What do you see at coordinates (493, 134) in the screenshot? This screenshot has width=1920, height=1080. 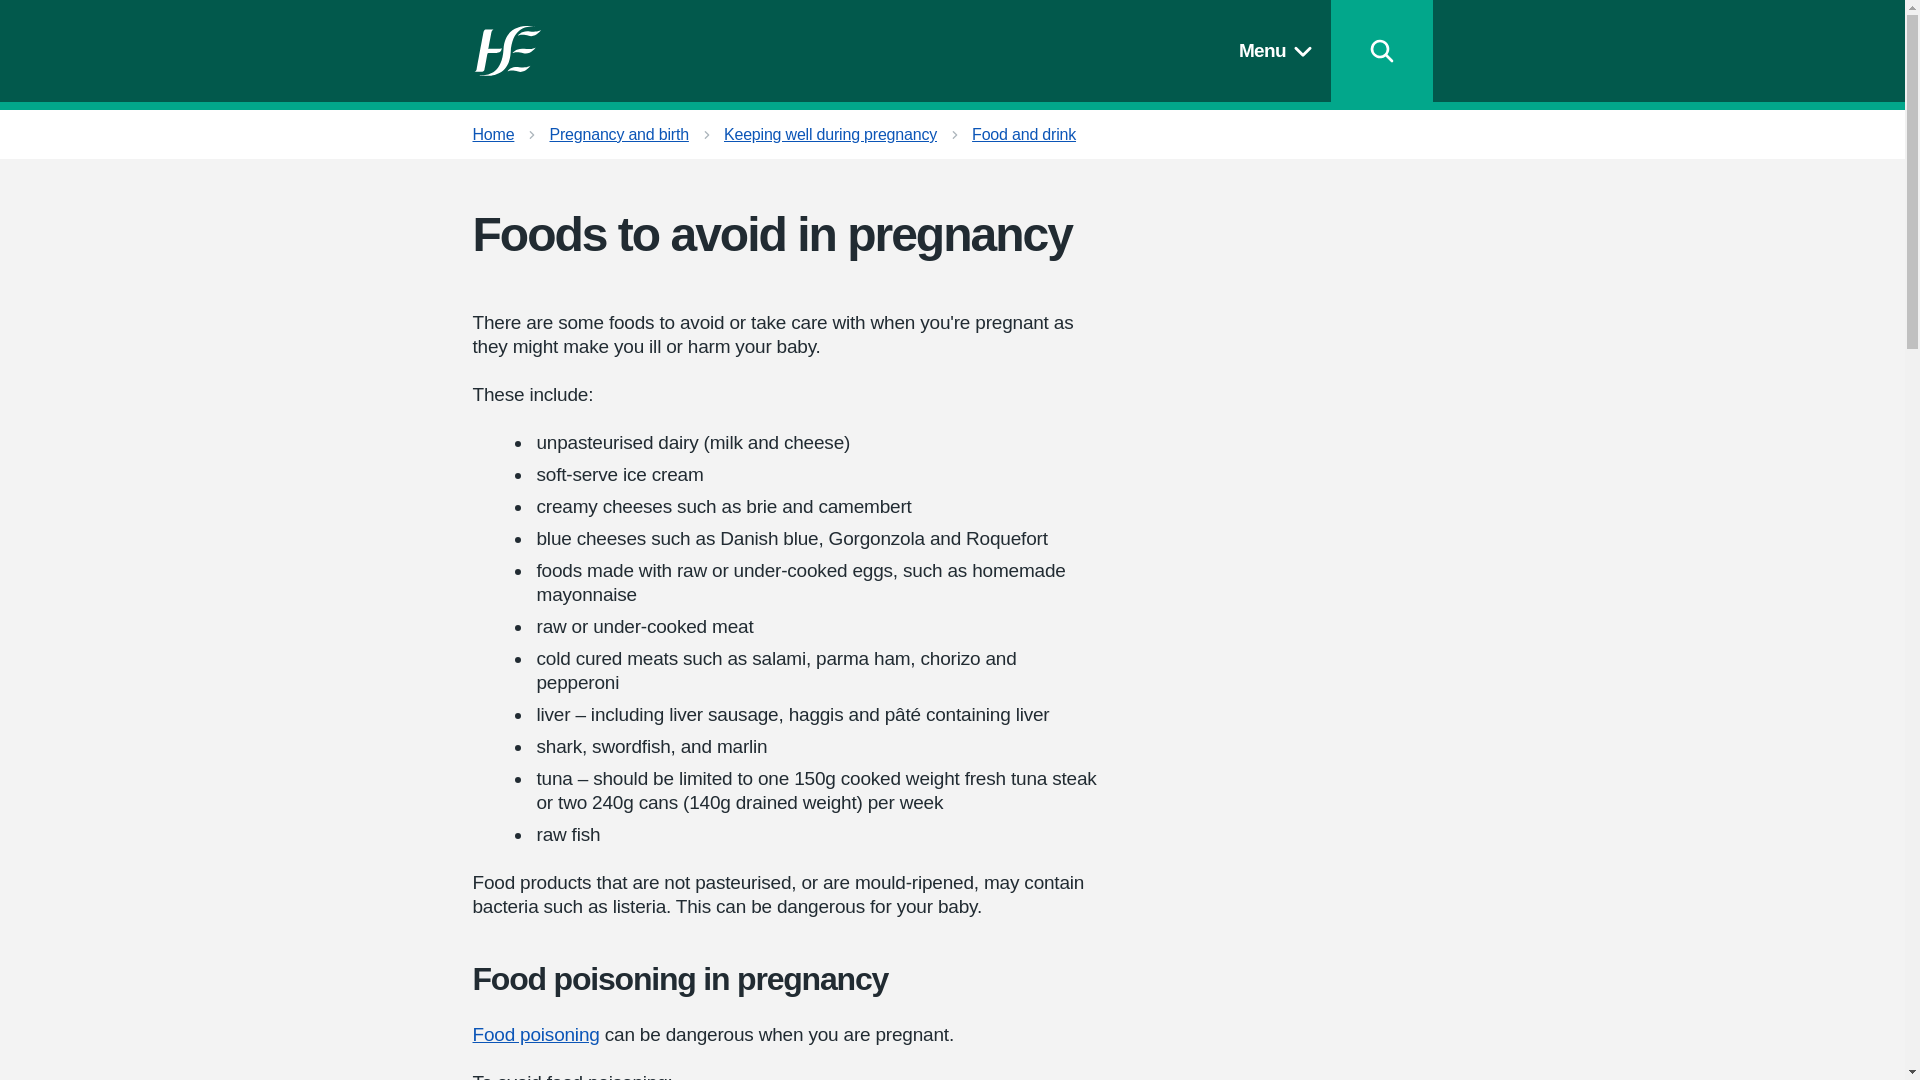 I see `Home` at bounding box center [493, 134].